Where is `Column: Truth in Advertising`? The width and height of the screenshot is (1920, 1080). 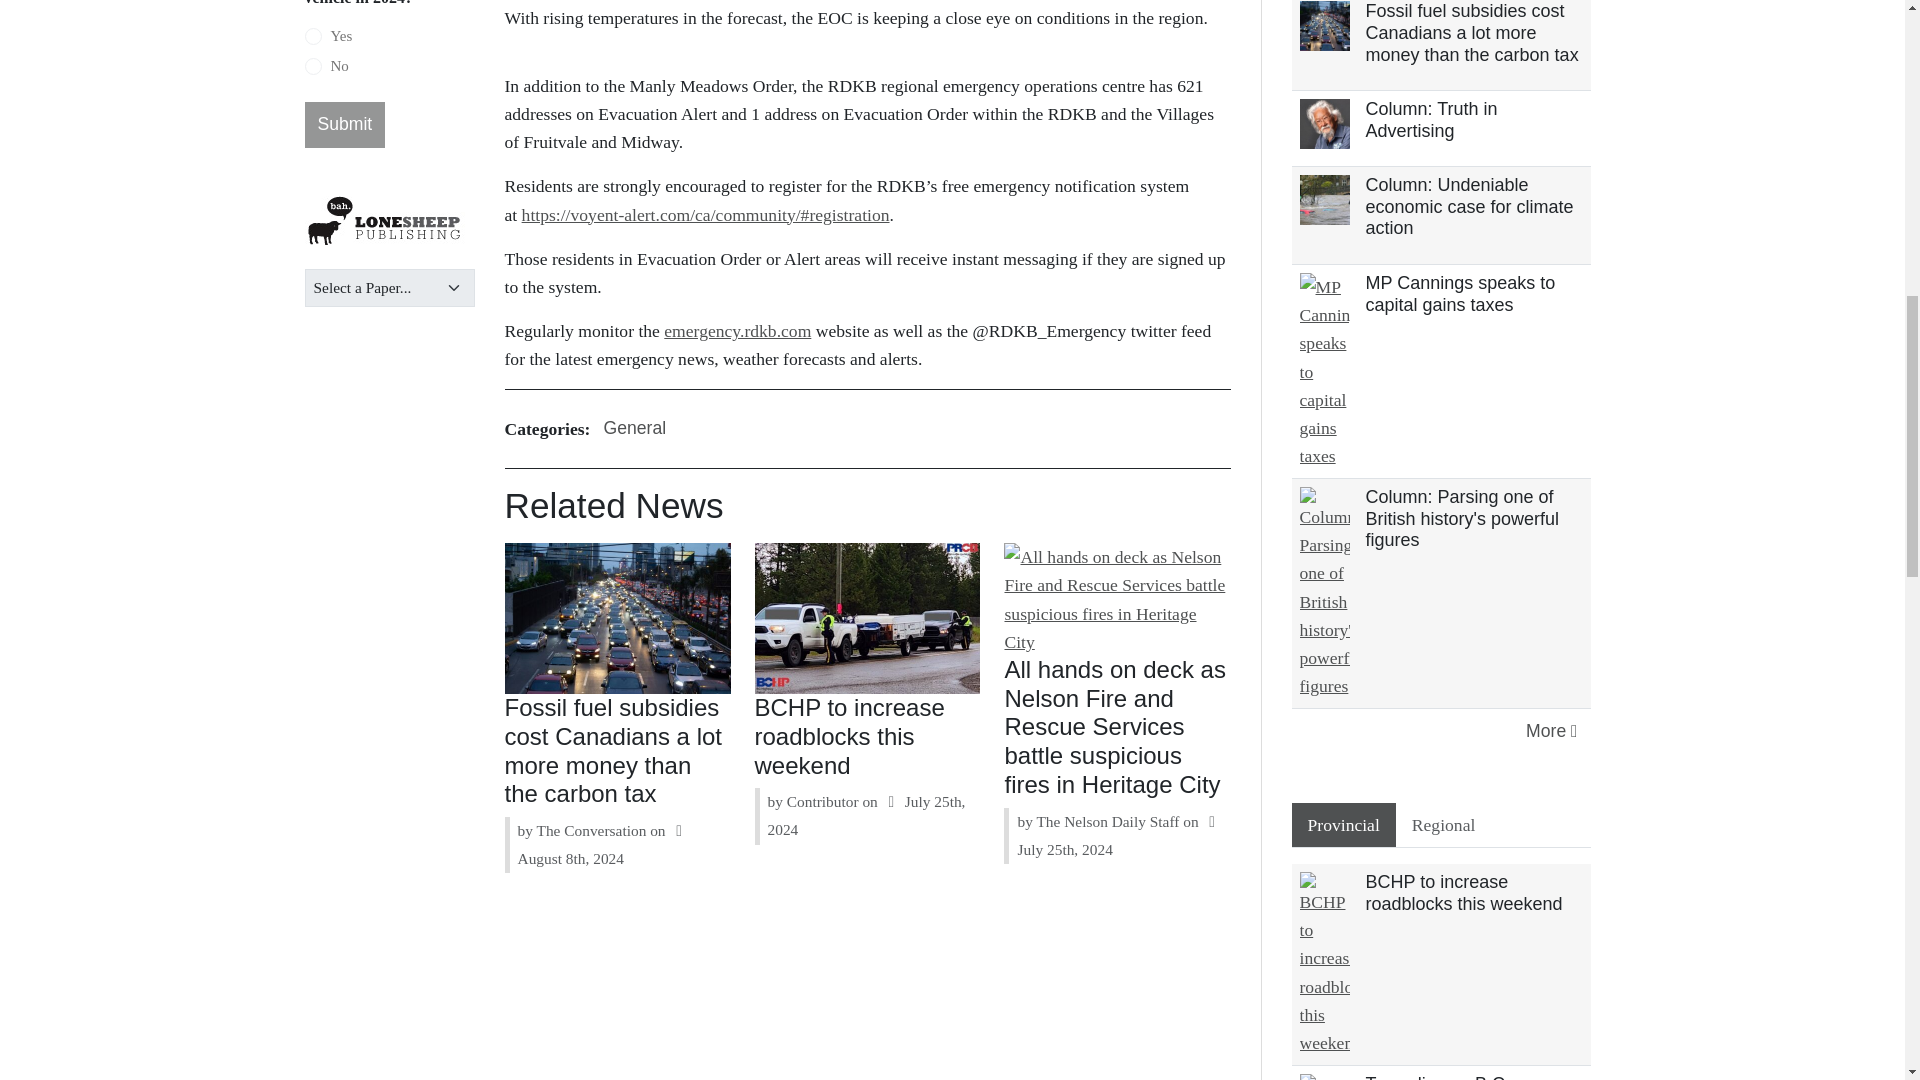 Column: Truth in Advertising is located at coordinates (1431, 120).